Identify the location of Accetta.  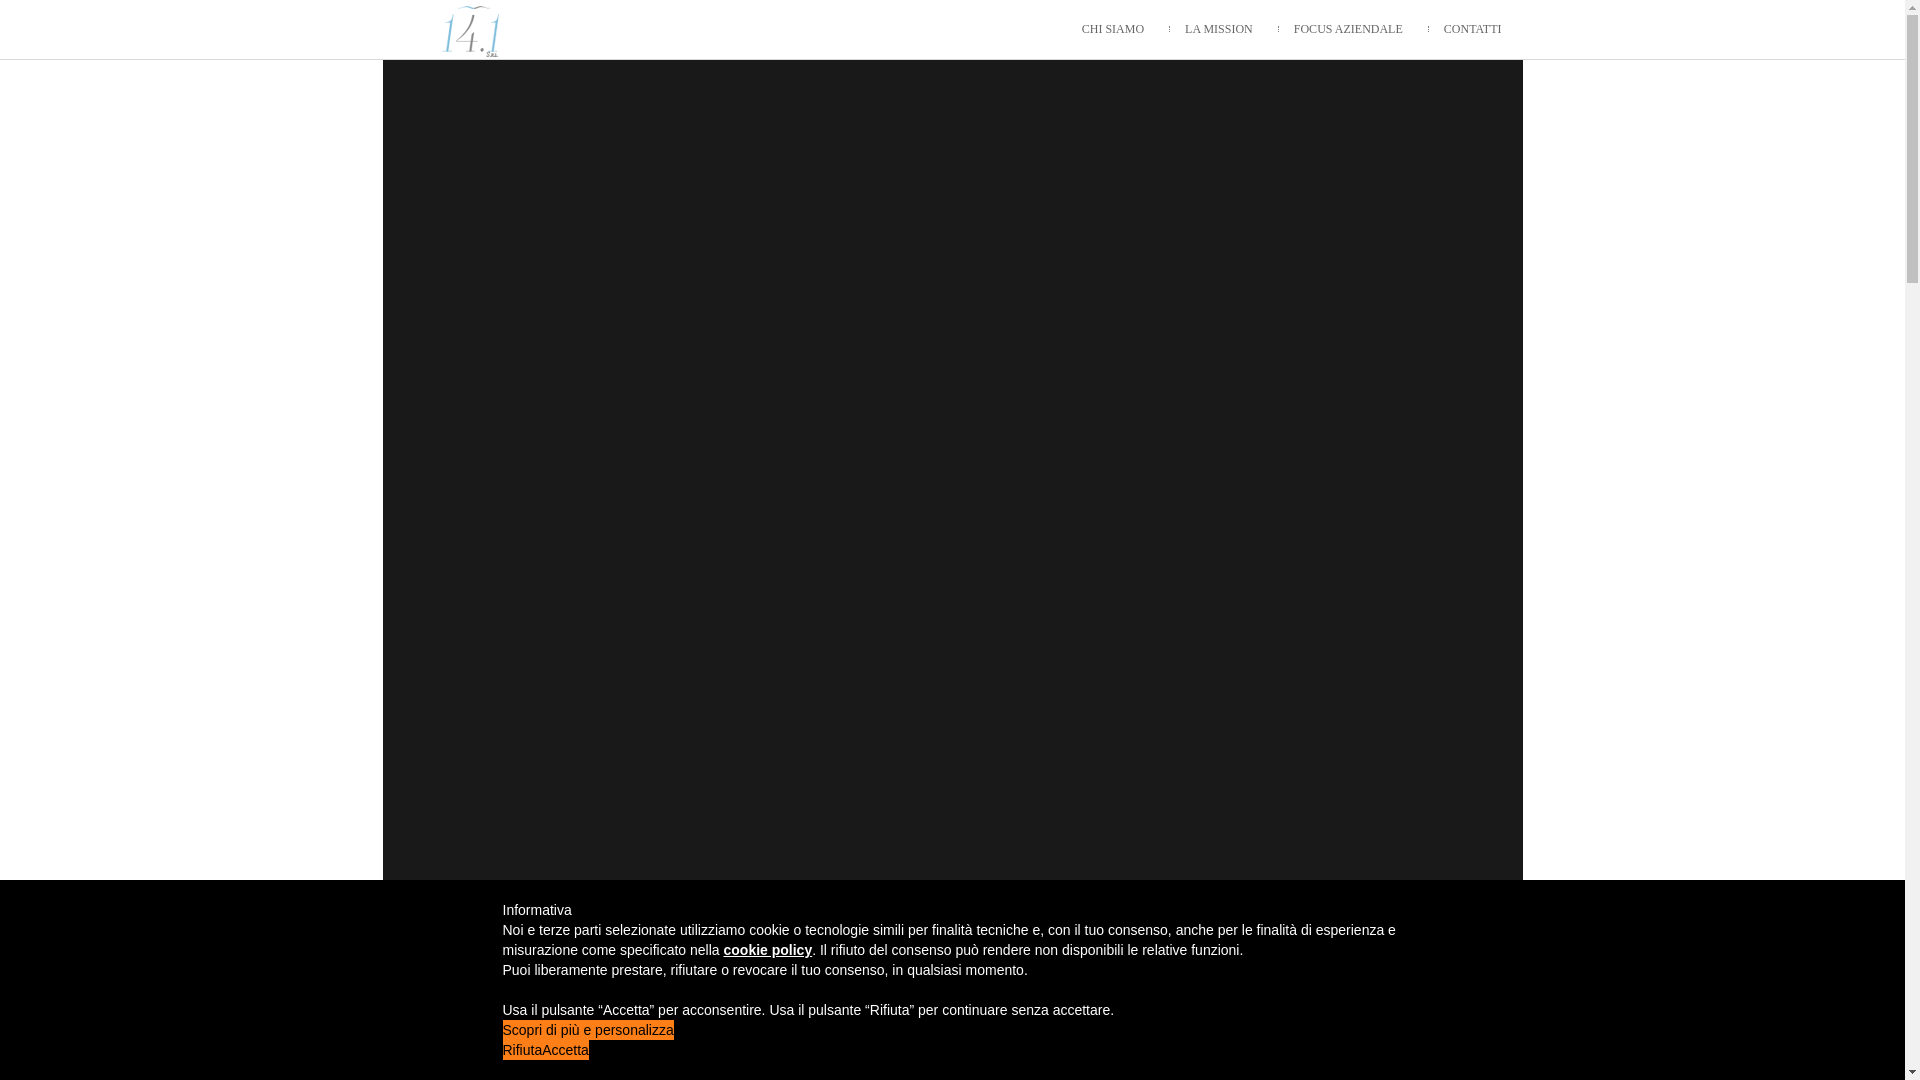
(566, 1050).